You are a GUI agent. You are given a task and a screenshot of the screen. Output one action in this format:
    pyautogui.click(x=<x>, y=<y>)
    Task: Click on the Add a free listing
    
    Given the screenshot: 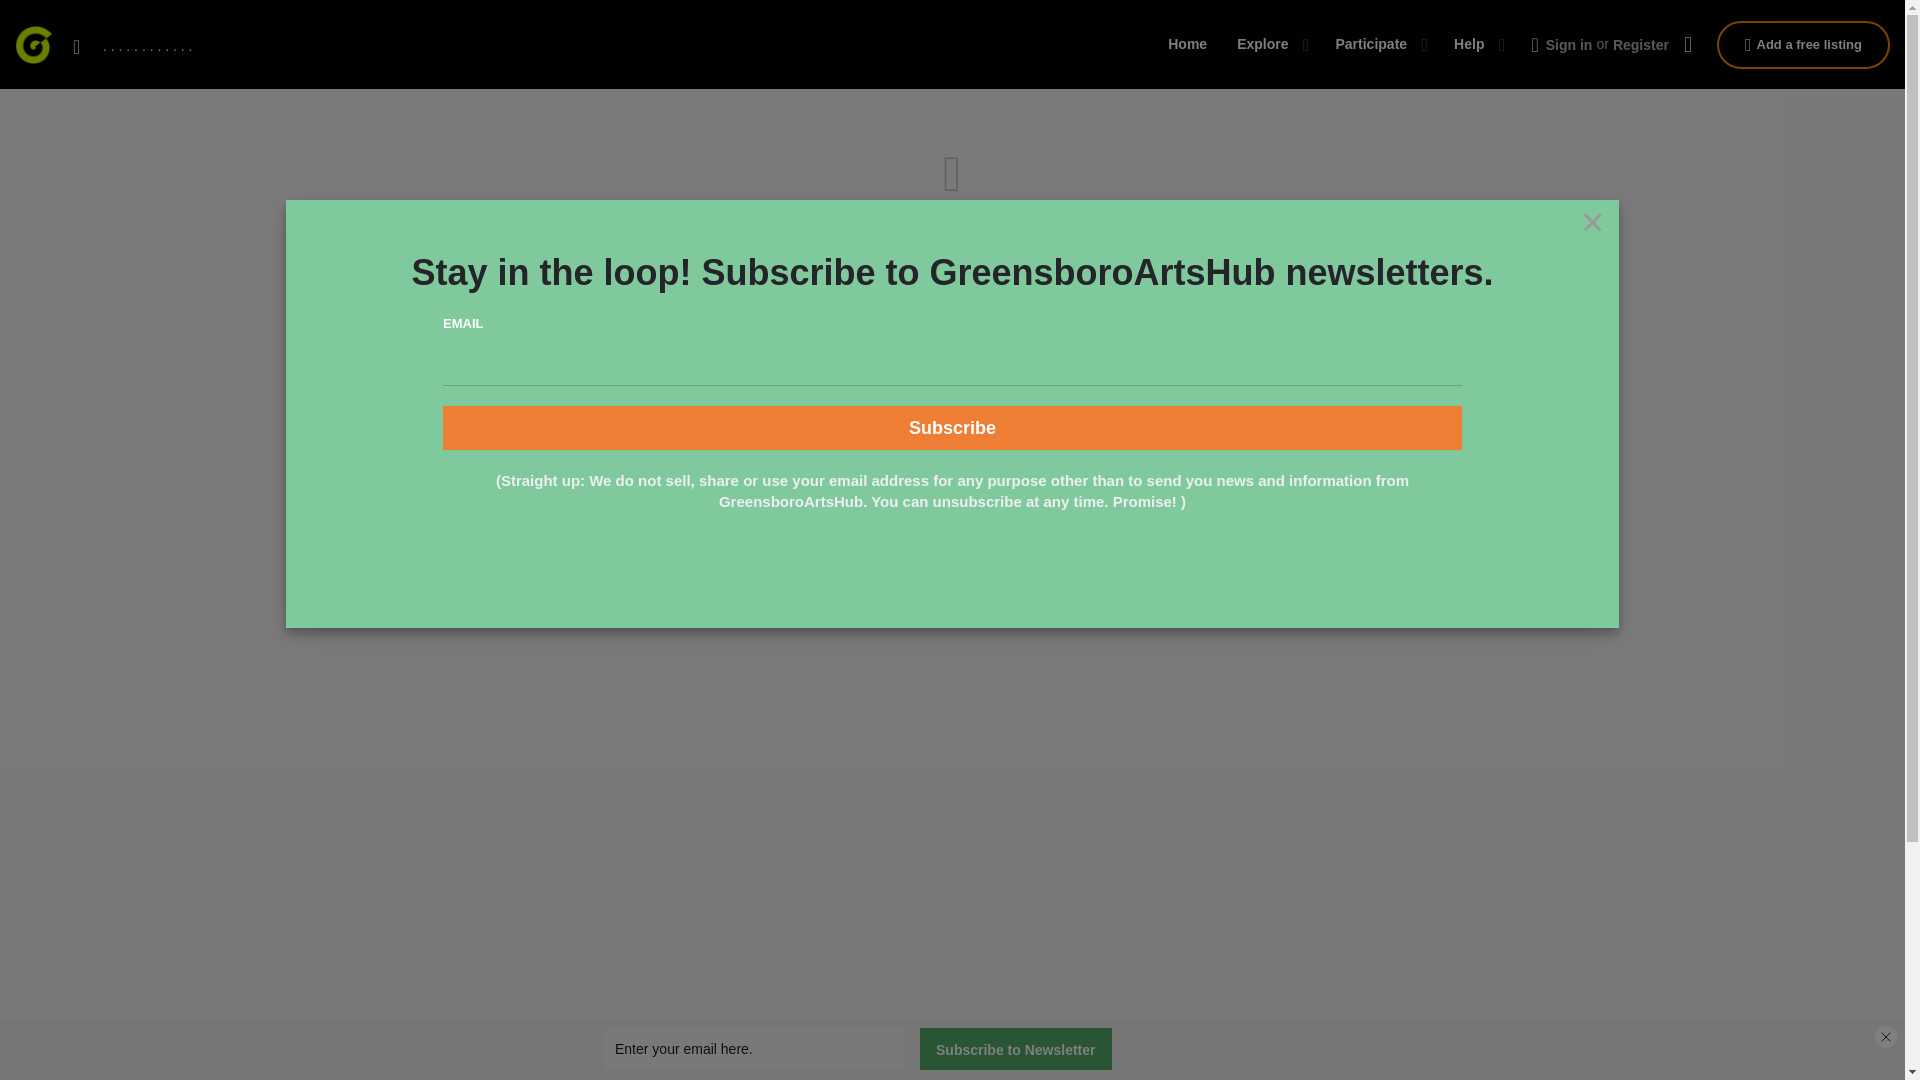 What is the action you would take?
    pyautogui.click(x=1802, y=44)
    